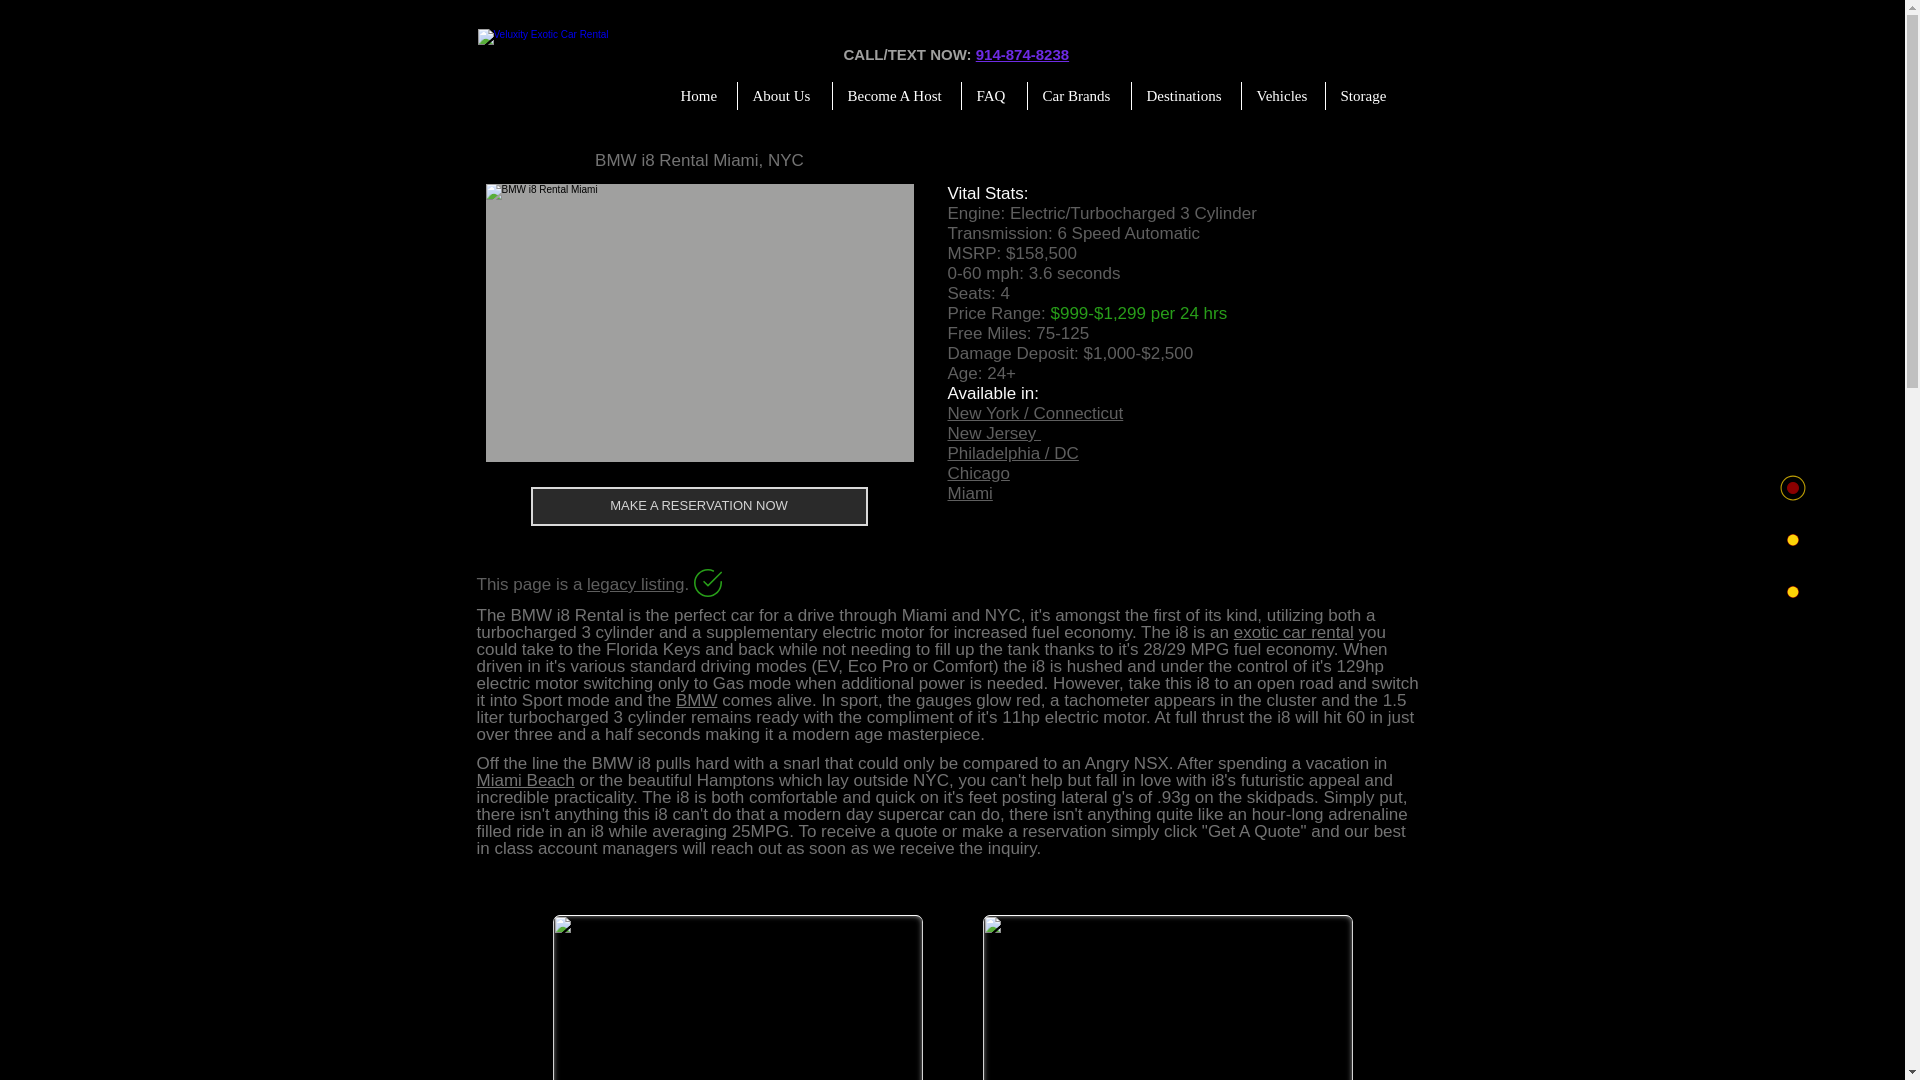 Image resolution: width=1920 pixels, height=1080 pixels. Describe the element at coordinates (896, 96) in the screenshot. I see `Become A Host` at that location.